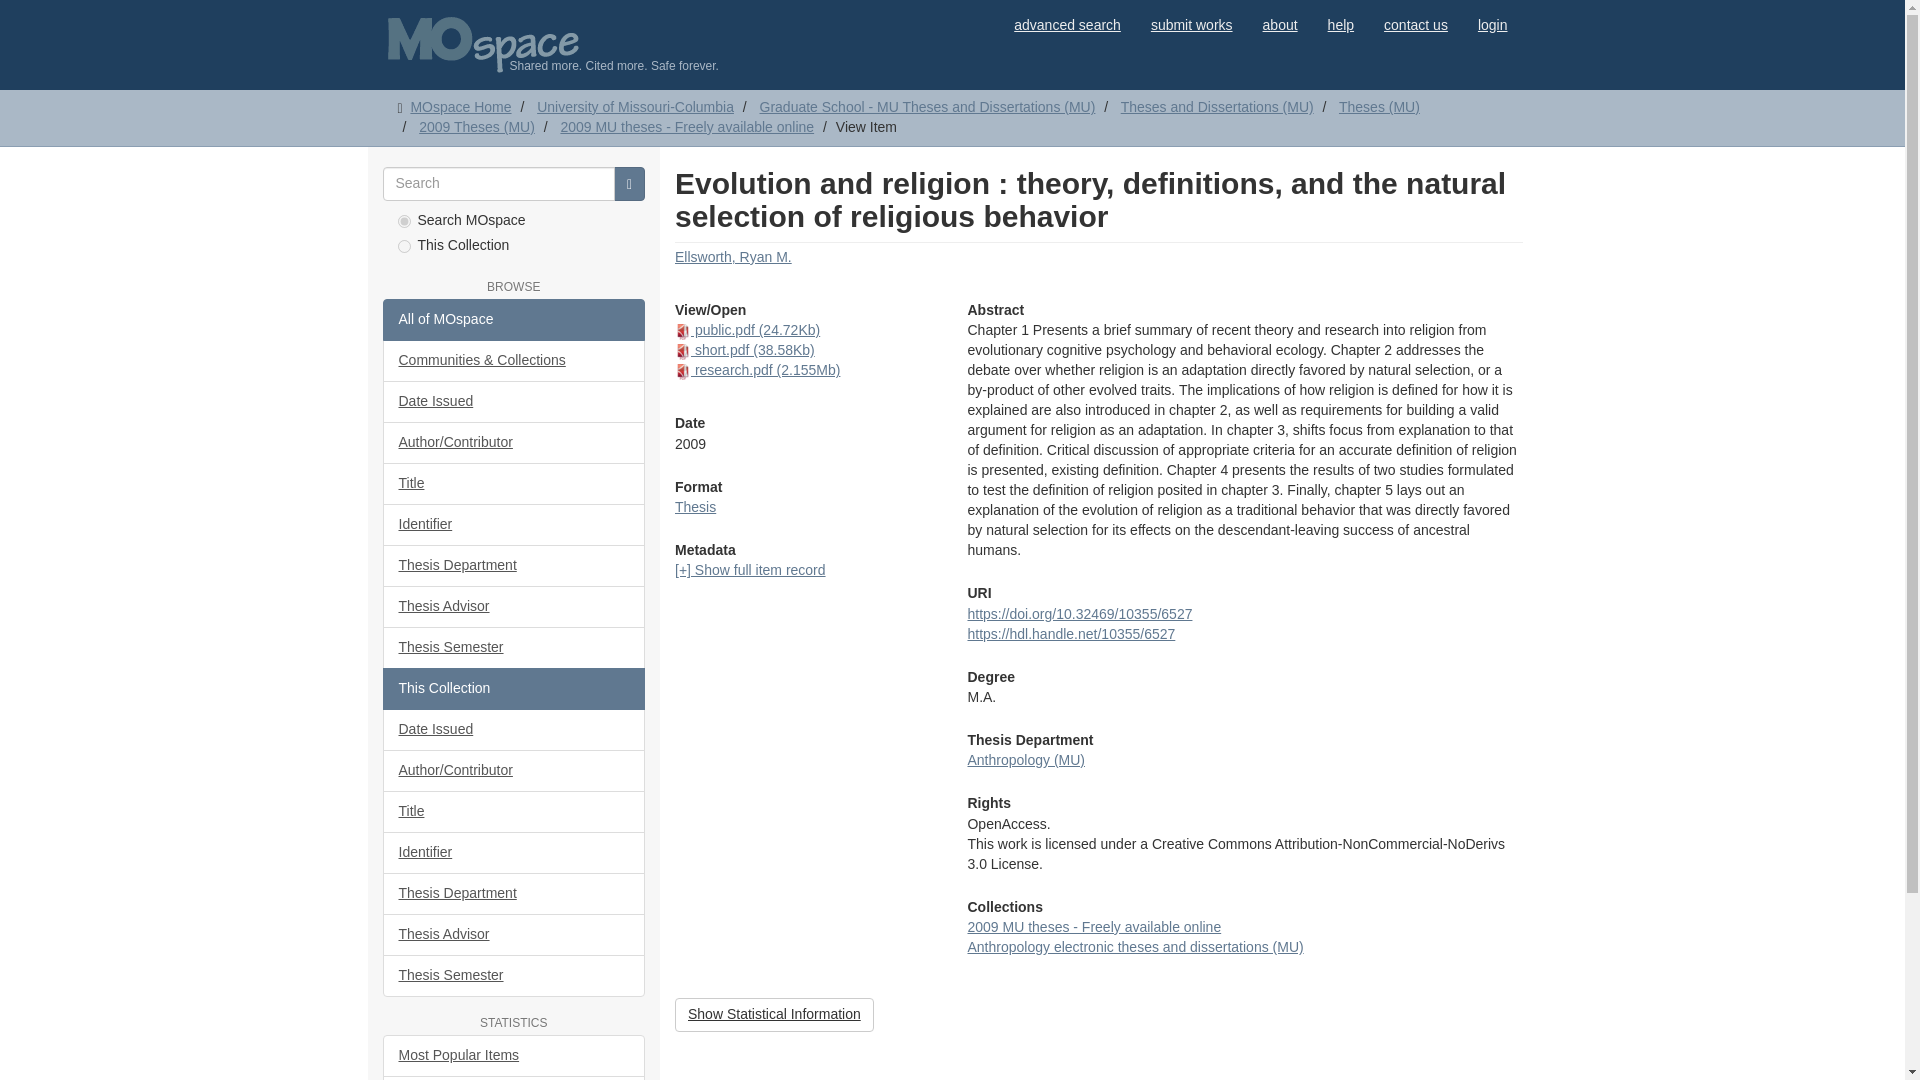 The width and height of the screenshot is (1920, 1080). What do you see at coordinates (514, 606) in the screenshot?
I see `Thesis Advisor` at bounding box center [514, 606].